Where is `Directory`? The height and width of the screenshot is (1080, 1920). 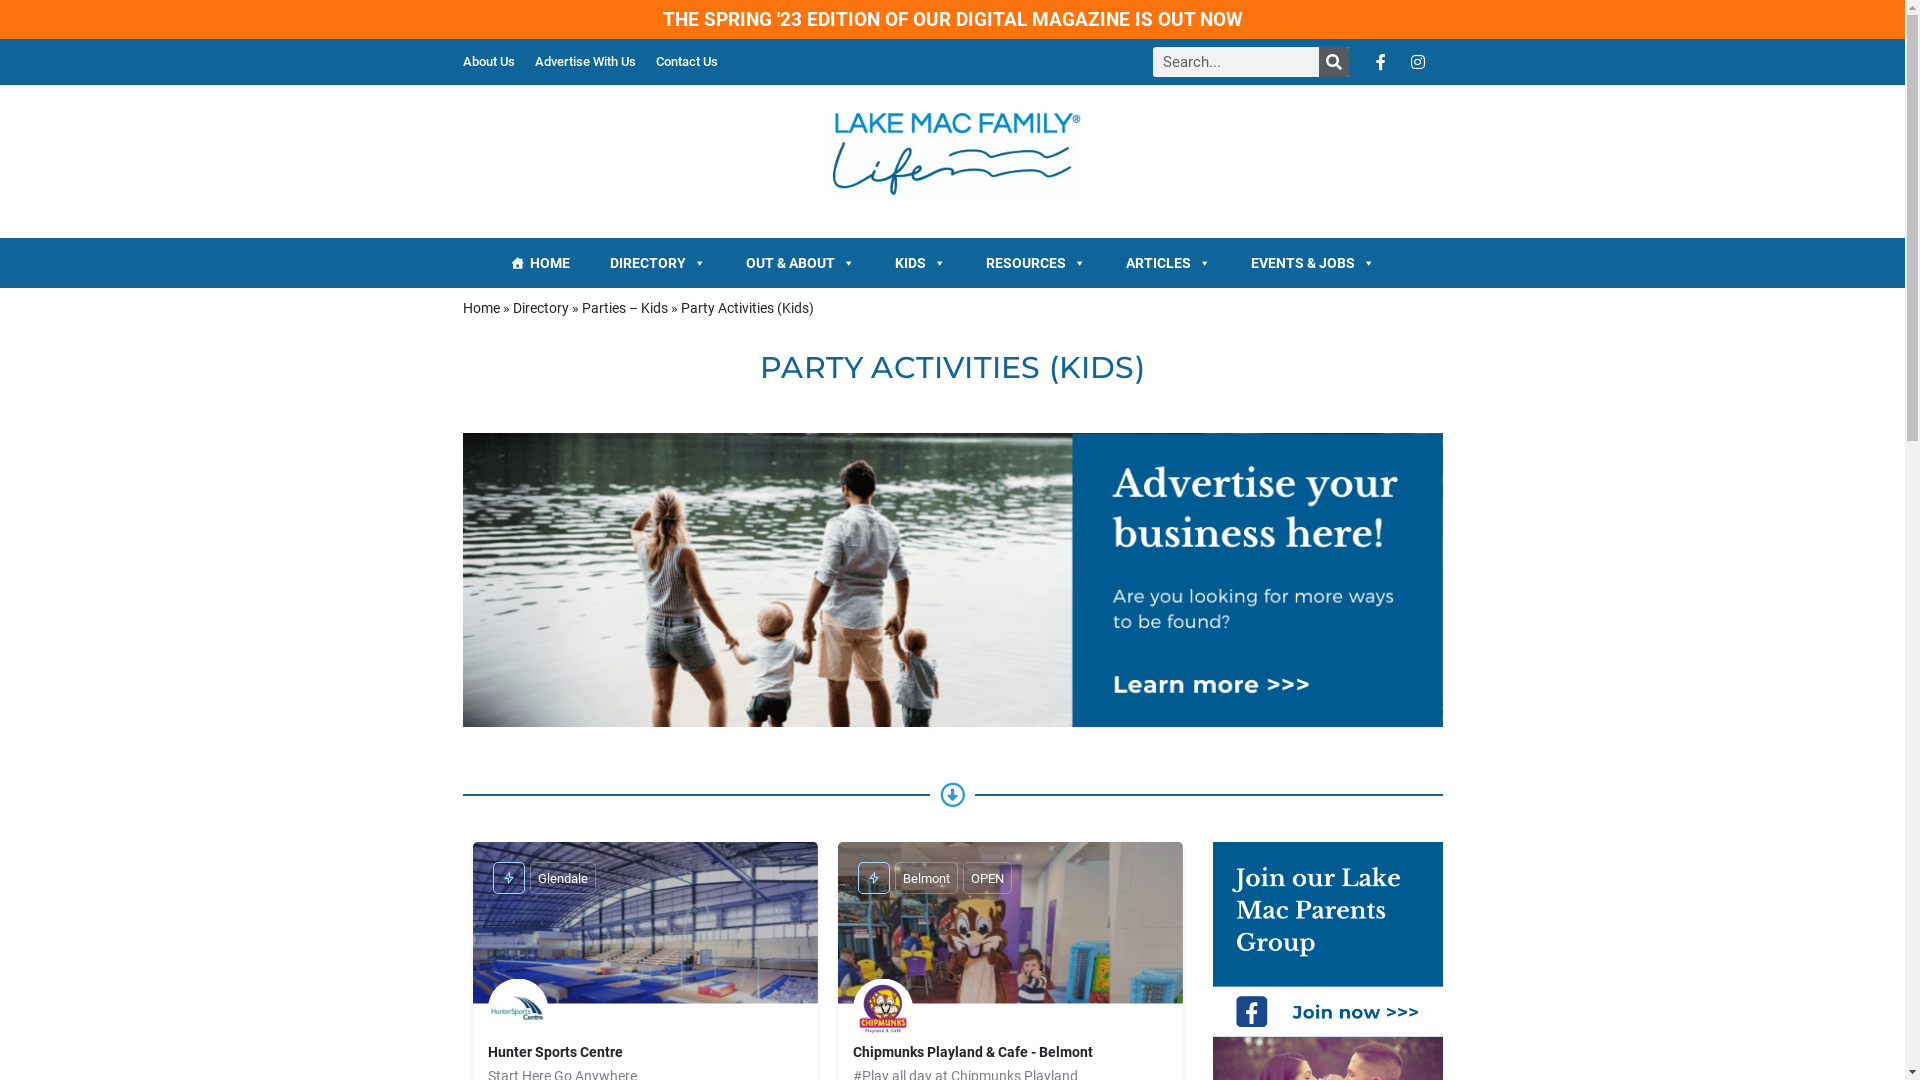
Directory is located at coordinates (540, 308).